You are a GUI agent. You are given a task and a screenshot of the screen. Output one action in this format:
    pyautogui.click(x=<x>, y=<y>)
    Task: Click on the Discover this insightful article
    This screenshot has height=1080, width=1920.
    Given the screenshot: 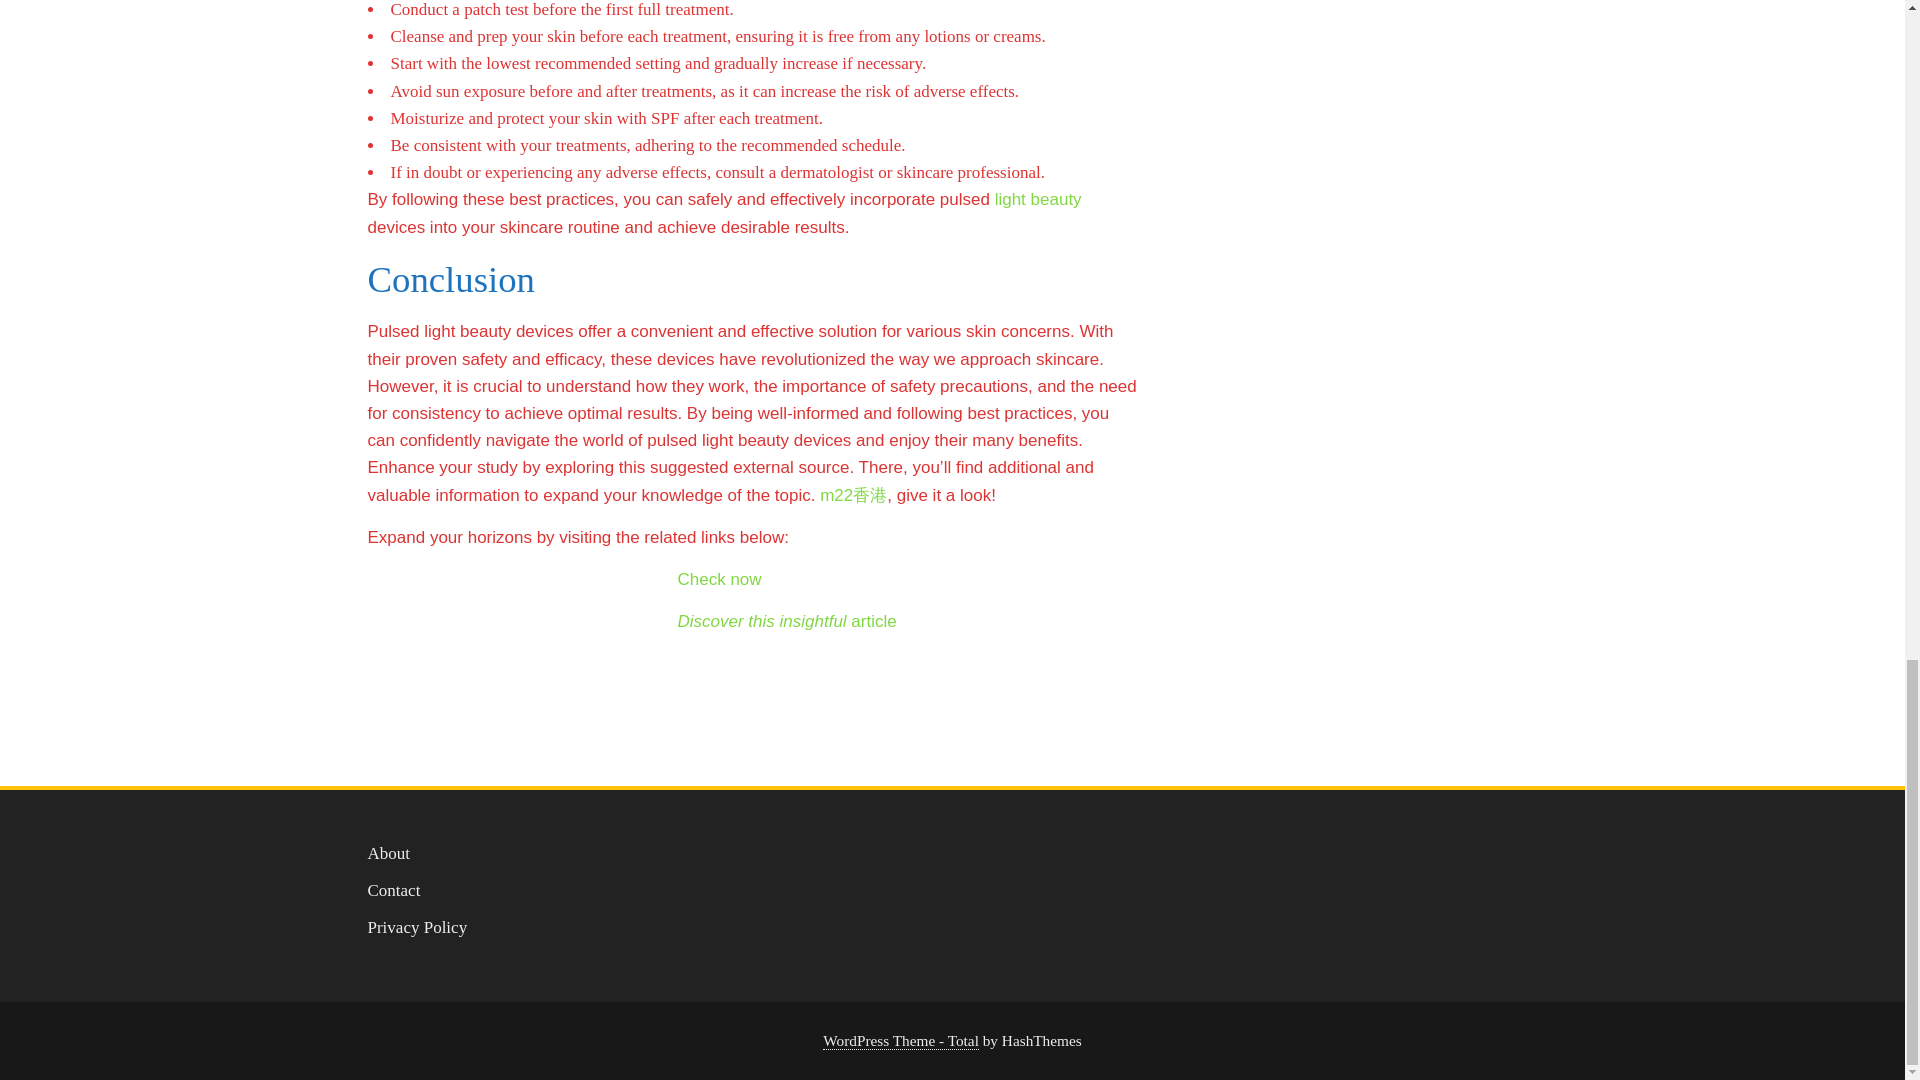 What is the action you would take?
    pyautogui.click(x=786, y=621)
    